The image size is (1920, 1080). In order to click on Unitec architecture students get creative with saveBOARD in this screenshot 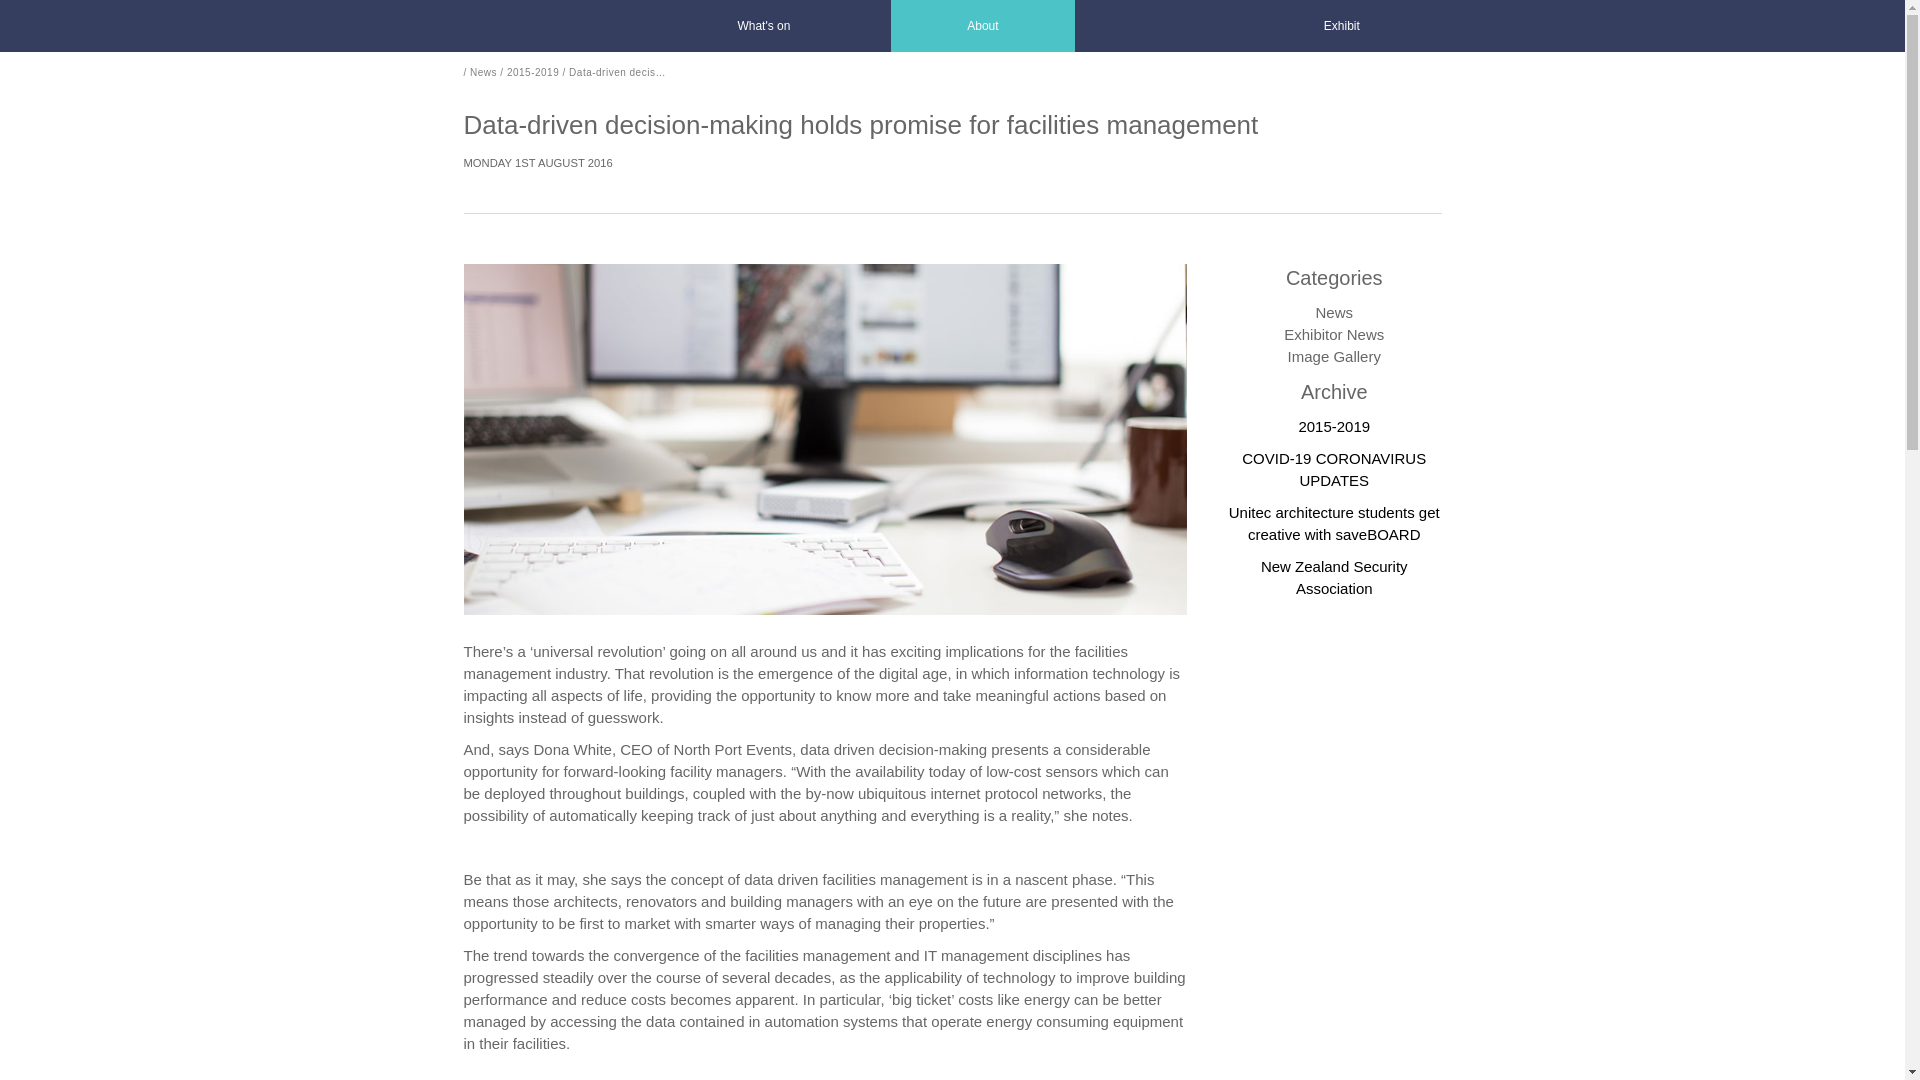, I will do `click(1334, 524)`.